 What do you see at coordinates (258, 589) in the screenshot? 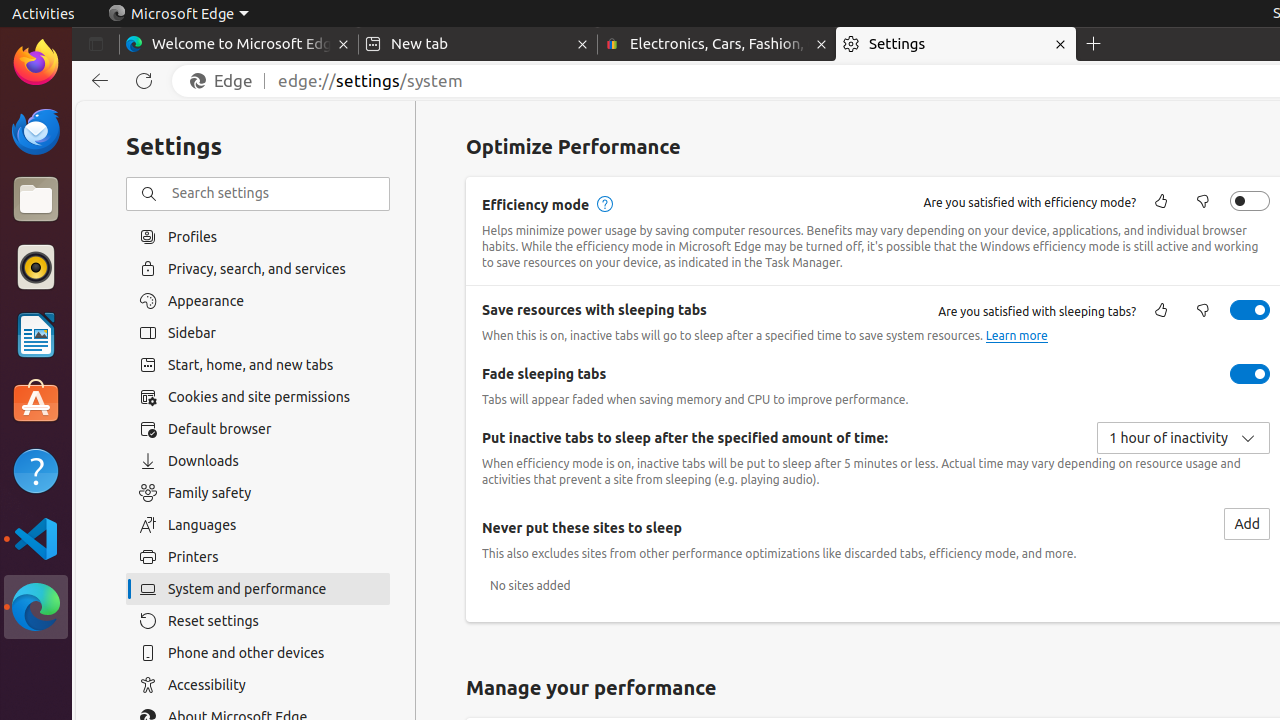
I see `System and performance` at bounding box center [258, 589].